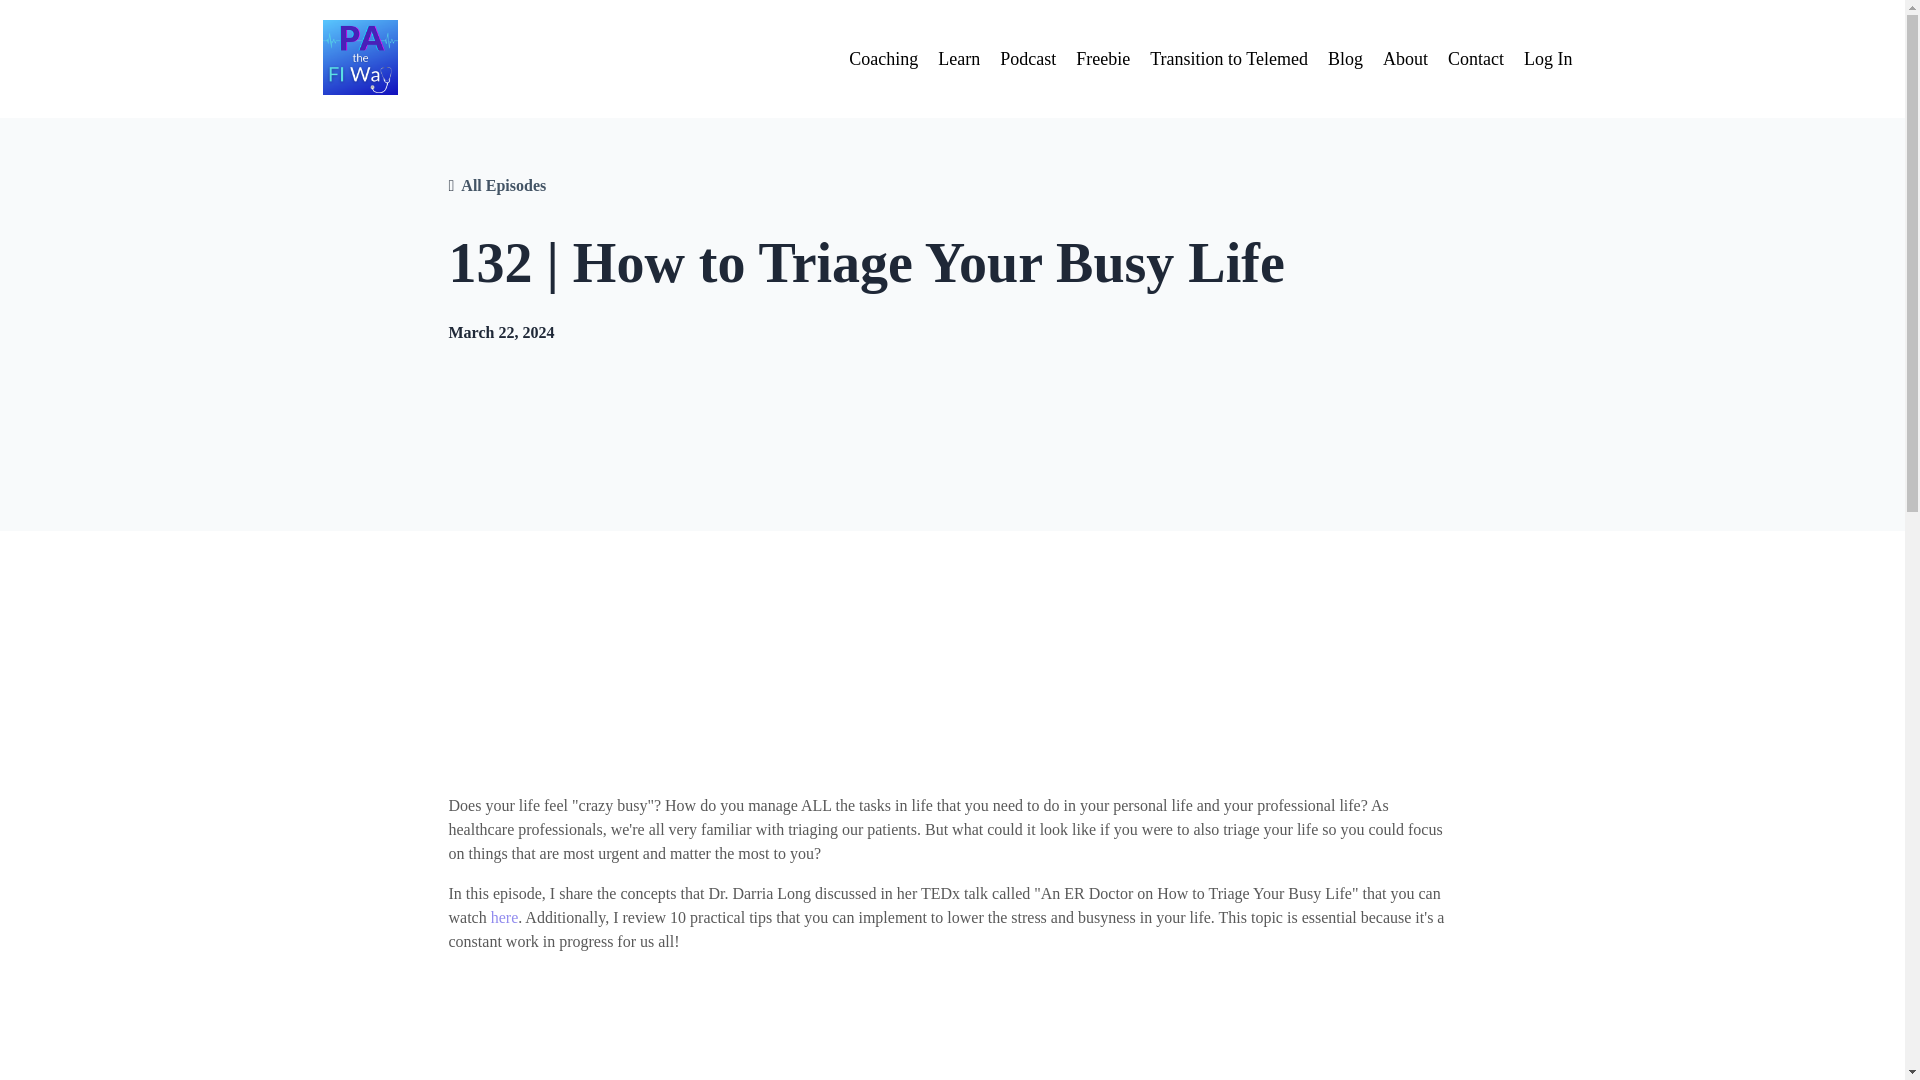  What do you see at coordinates (504, 917) in the screenshot?
I see `here` at bounding box center [504, 917].